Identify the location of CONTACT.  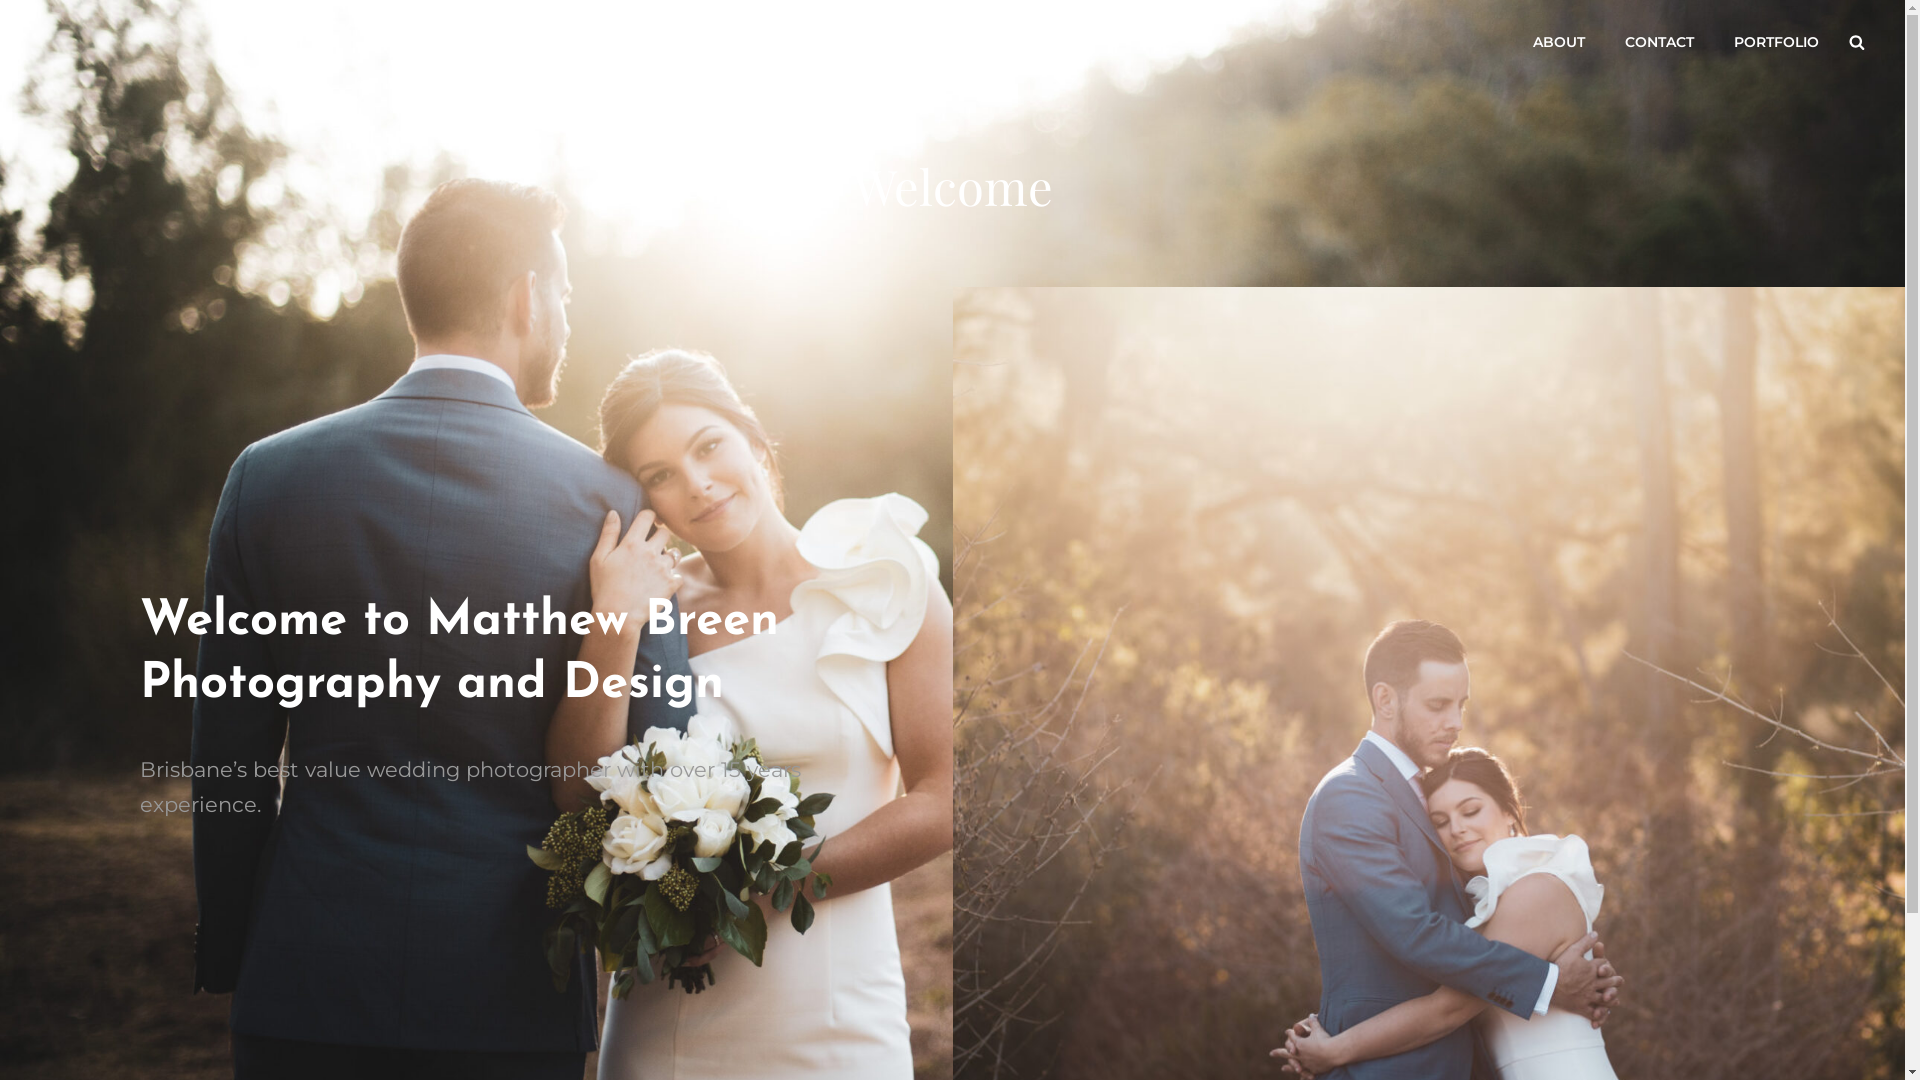
(1660, 42).